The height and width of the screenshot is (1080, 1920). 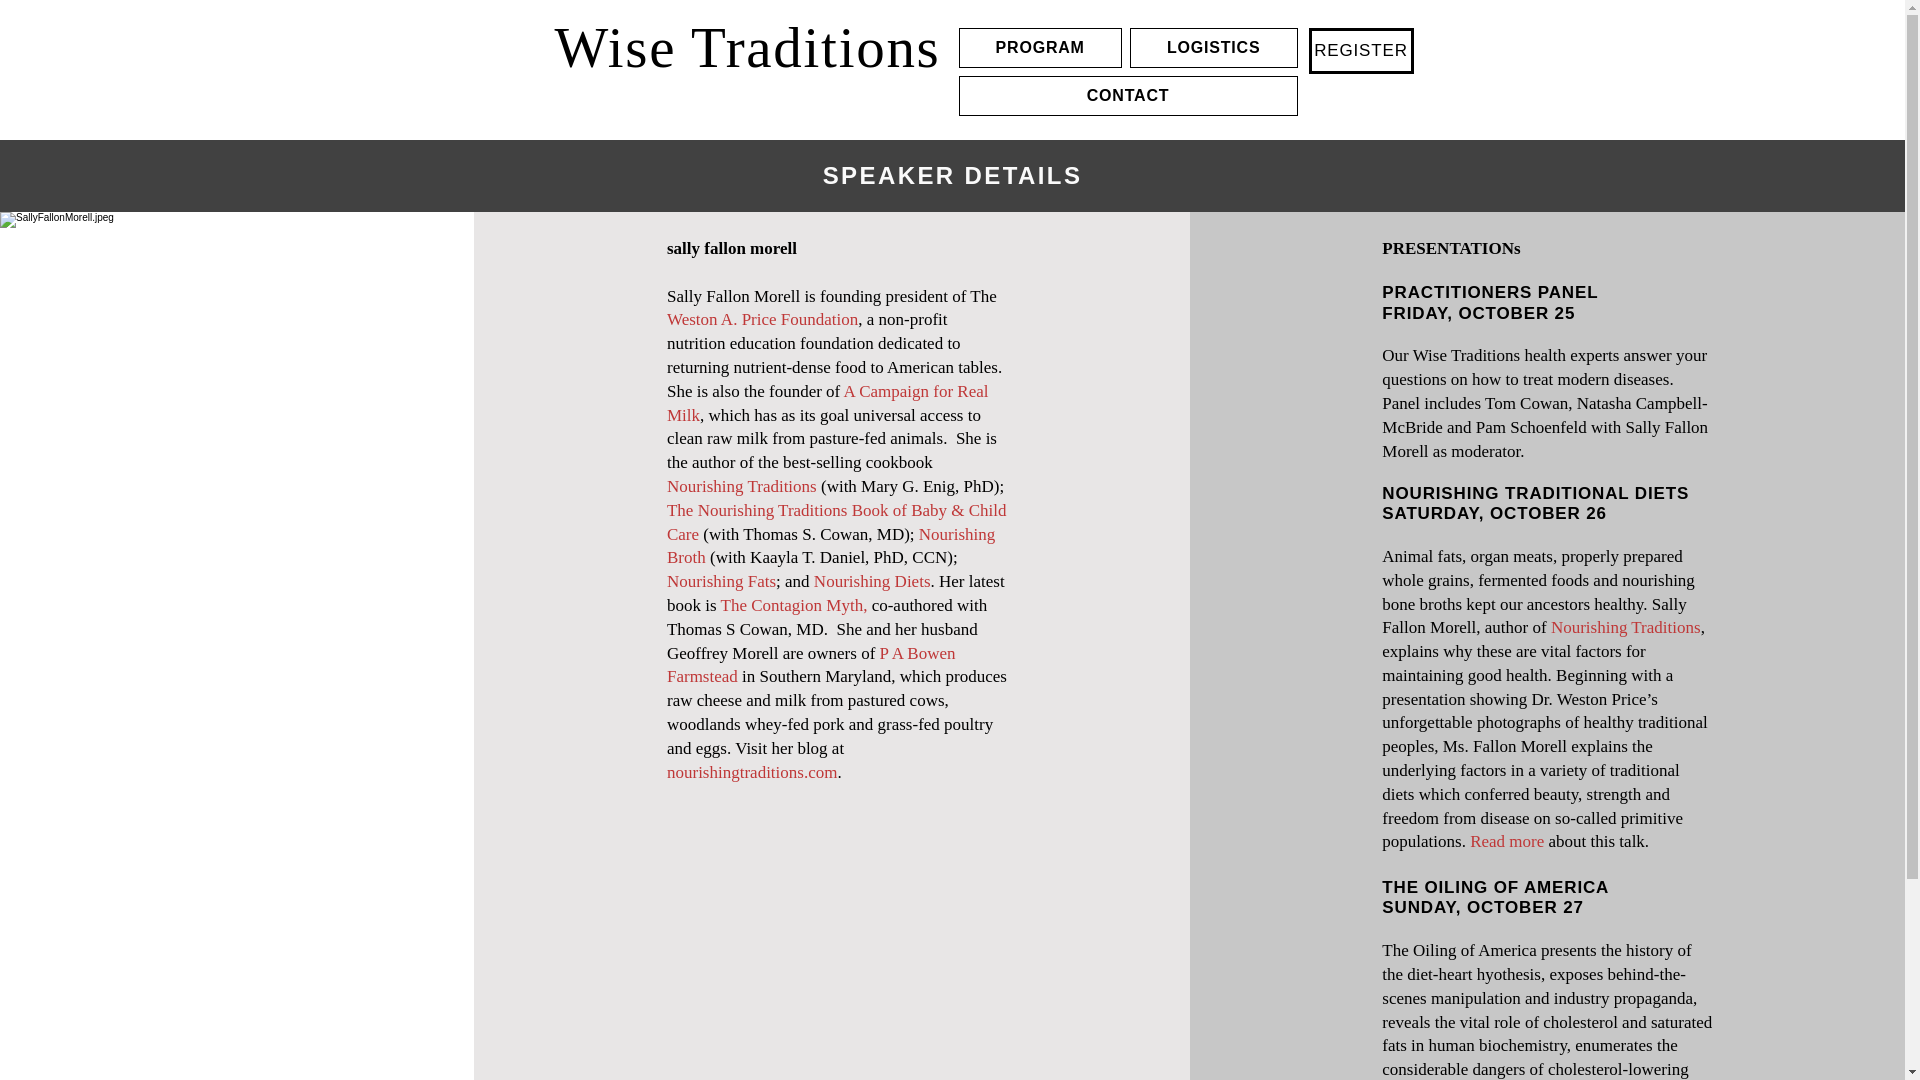 What do you see at coordinates (830, 546) in the screenshot?
I see `Nourishing Broth` at bounding box center [830, 546].